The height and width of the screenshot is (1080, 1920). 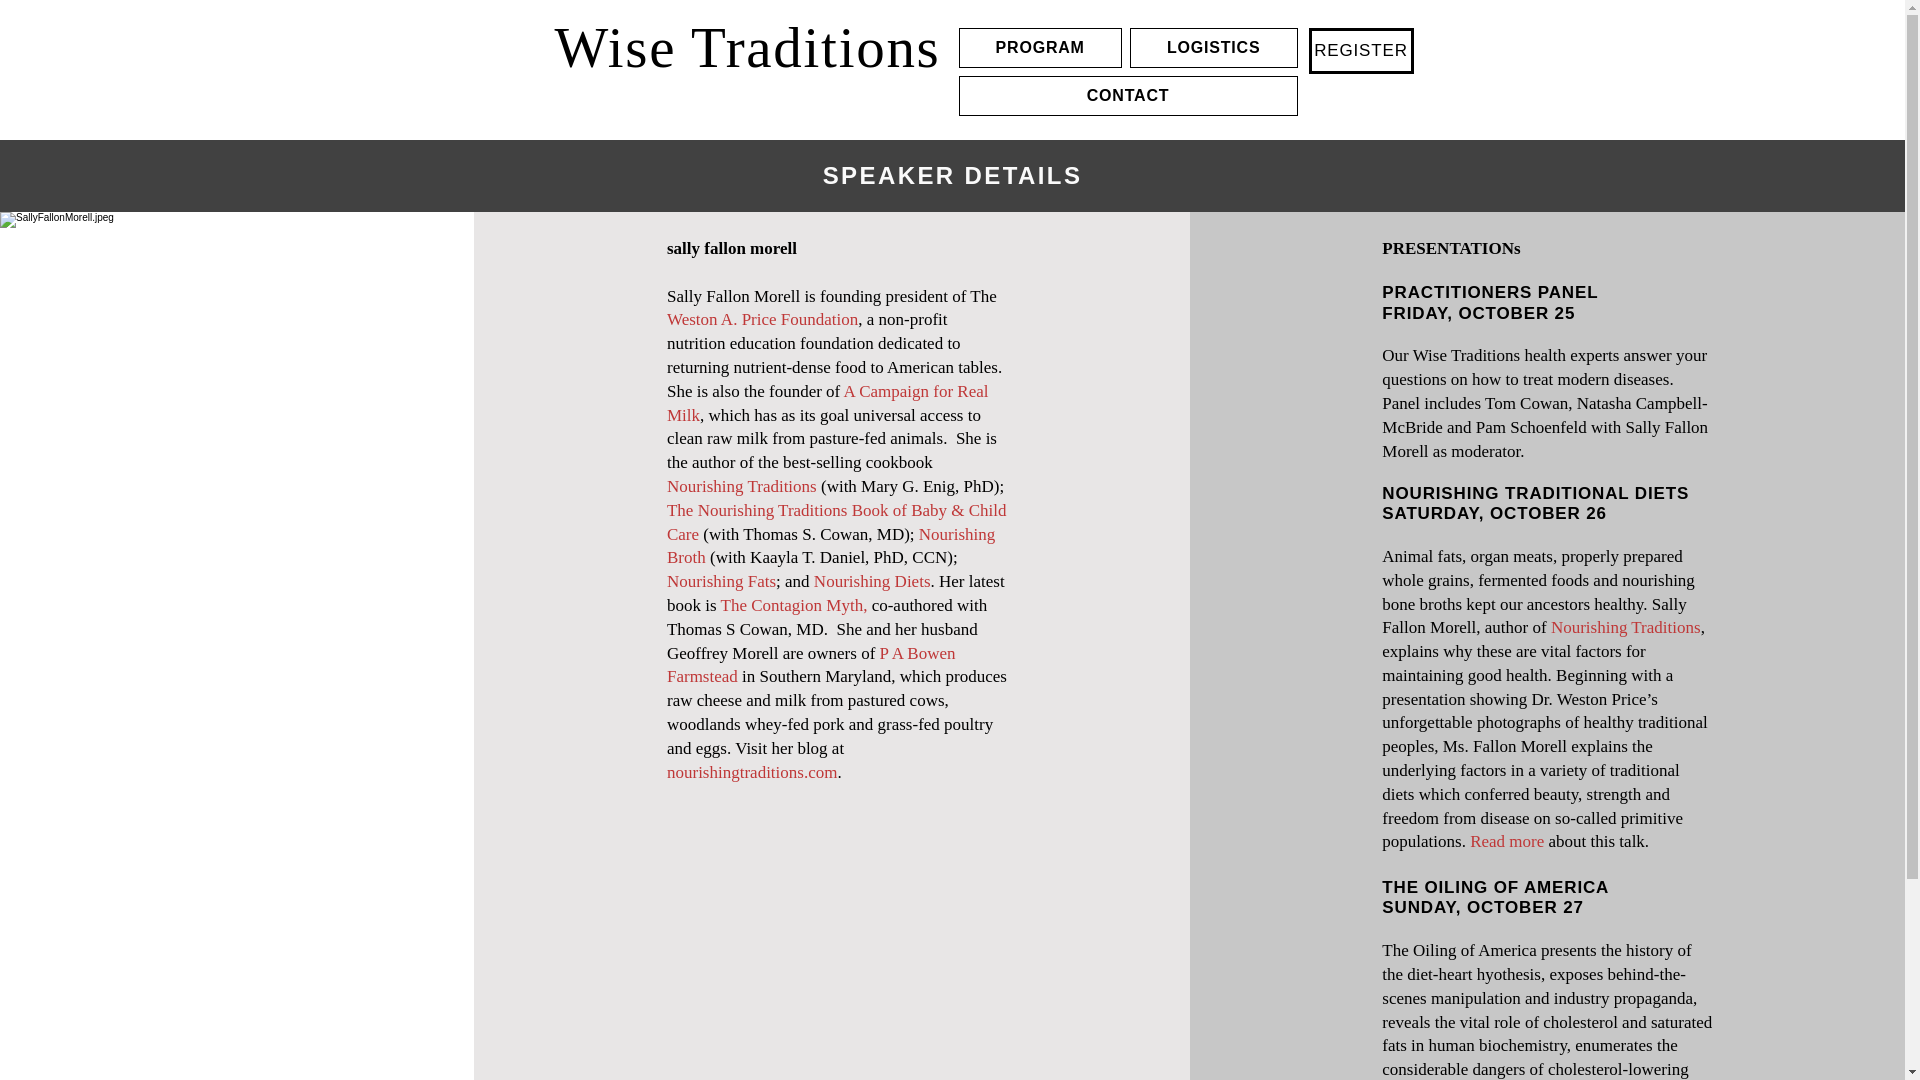 What do you see at coordinates (830, 546) in the screenshot?
I see `Nourishing Broth` at bounding box center [830, 546].